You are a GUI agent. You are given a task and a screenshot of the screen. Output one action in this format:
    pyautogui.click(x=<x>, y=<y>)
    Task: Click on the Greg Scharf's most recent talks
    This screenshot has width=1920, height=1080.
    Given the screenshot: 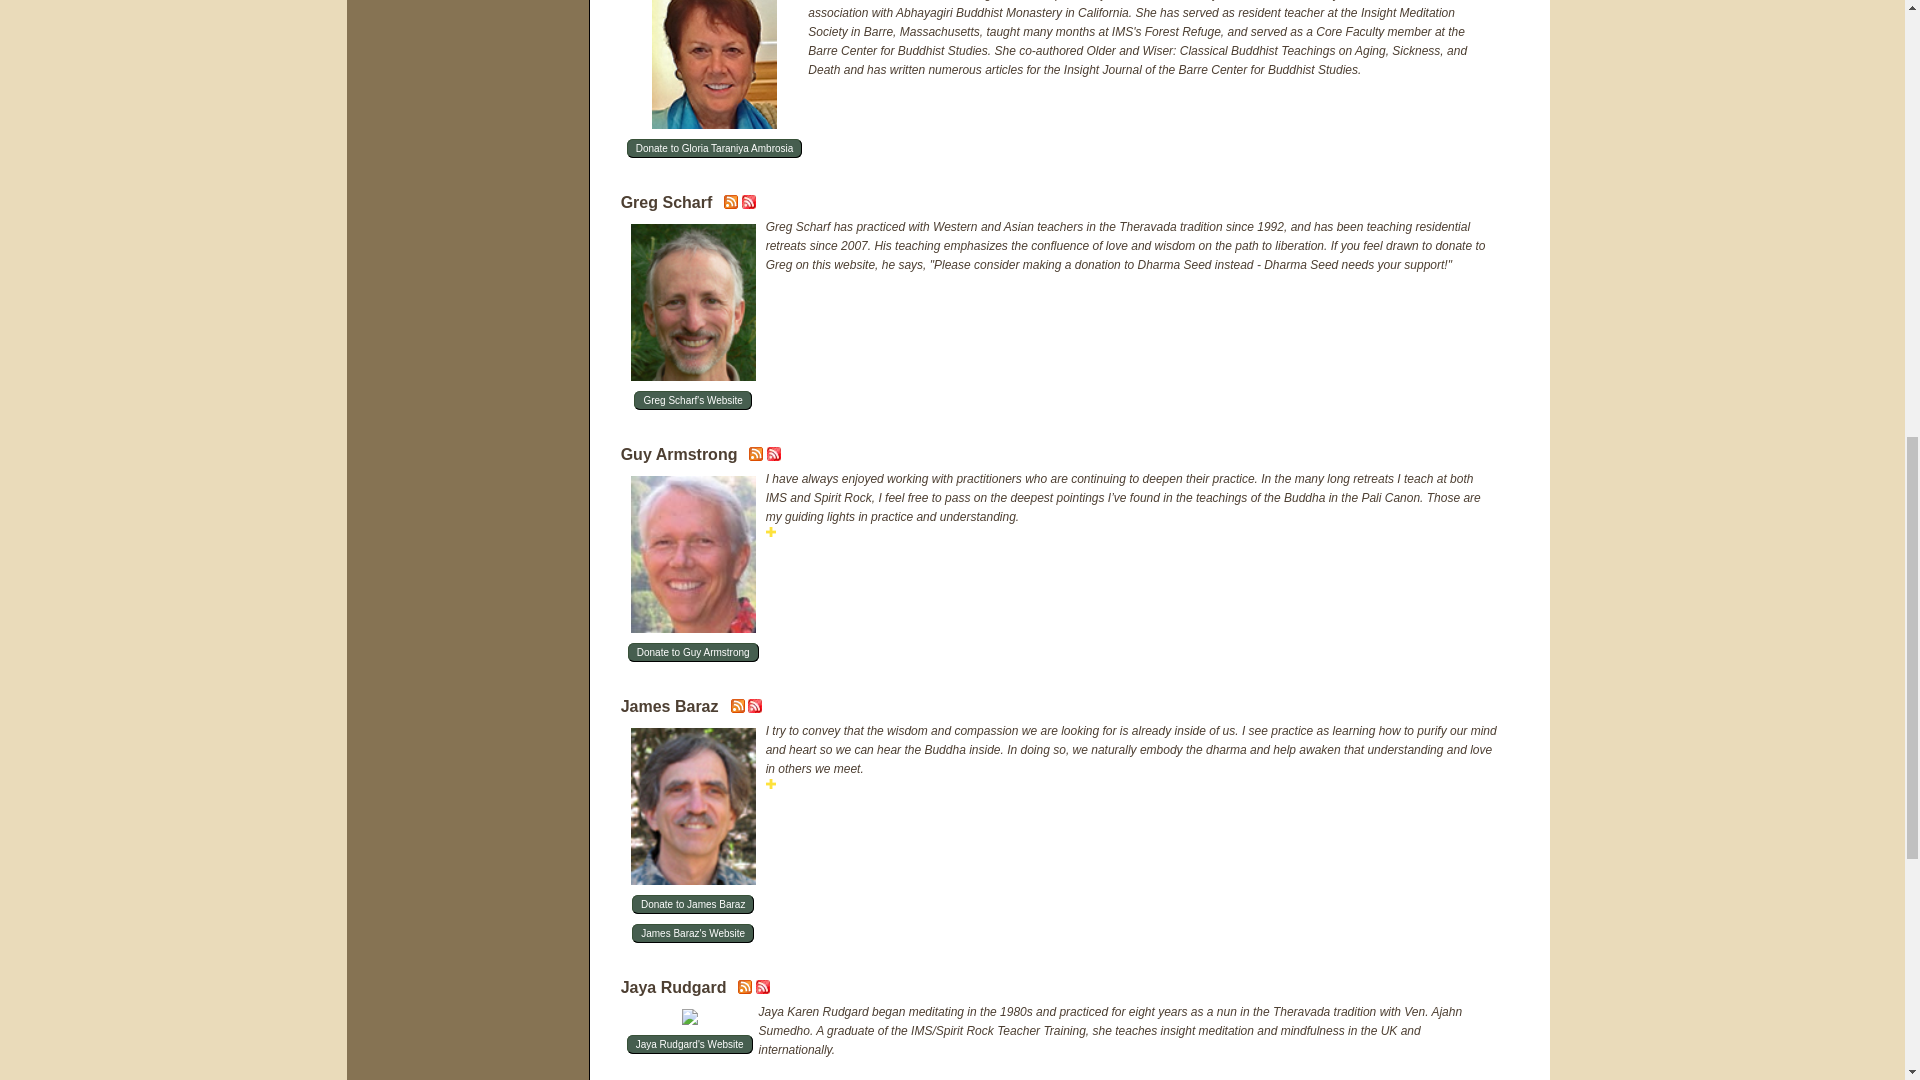 What is the action you would take?
    pyautogui.click(x=732, y=204)
    